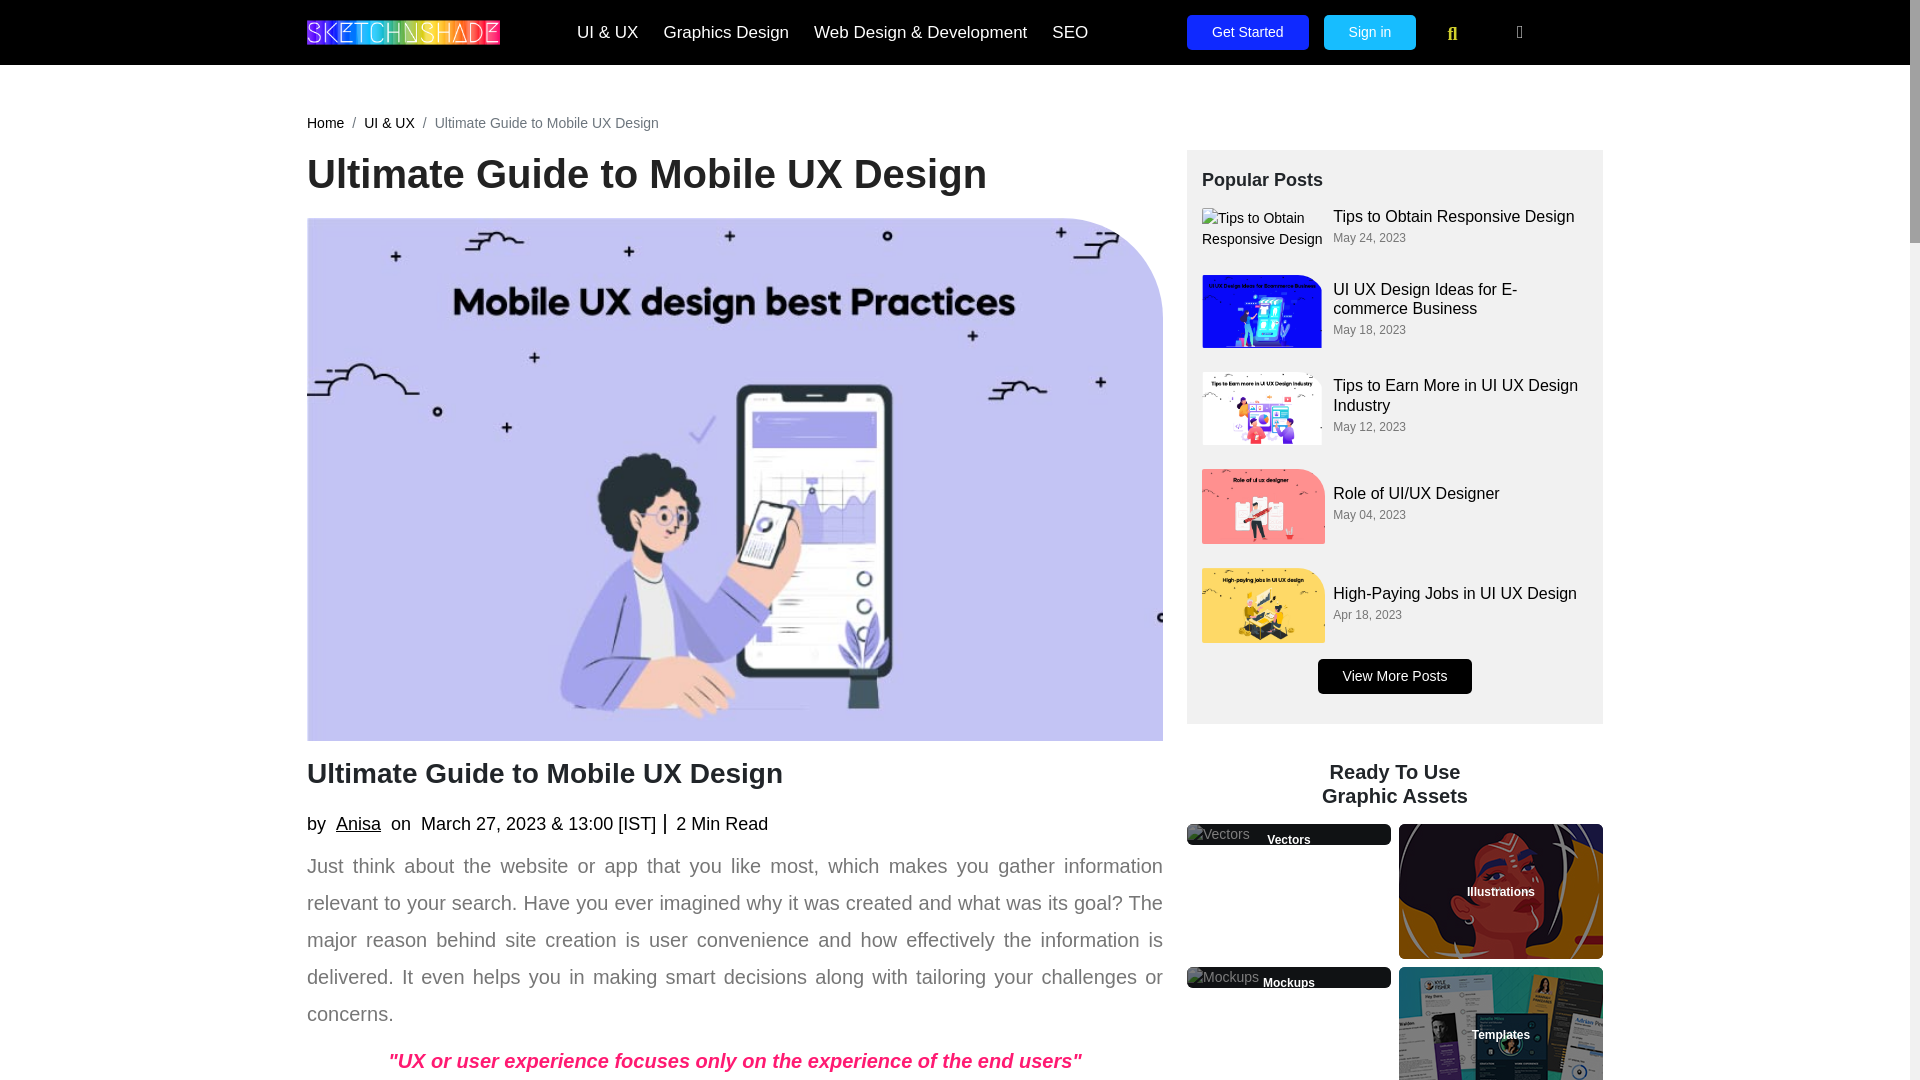  I want to click on Tips to Earn More in UI UX Design Industry, so click(1460, 394).